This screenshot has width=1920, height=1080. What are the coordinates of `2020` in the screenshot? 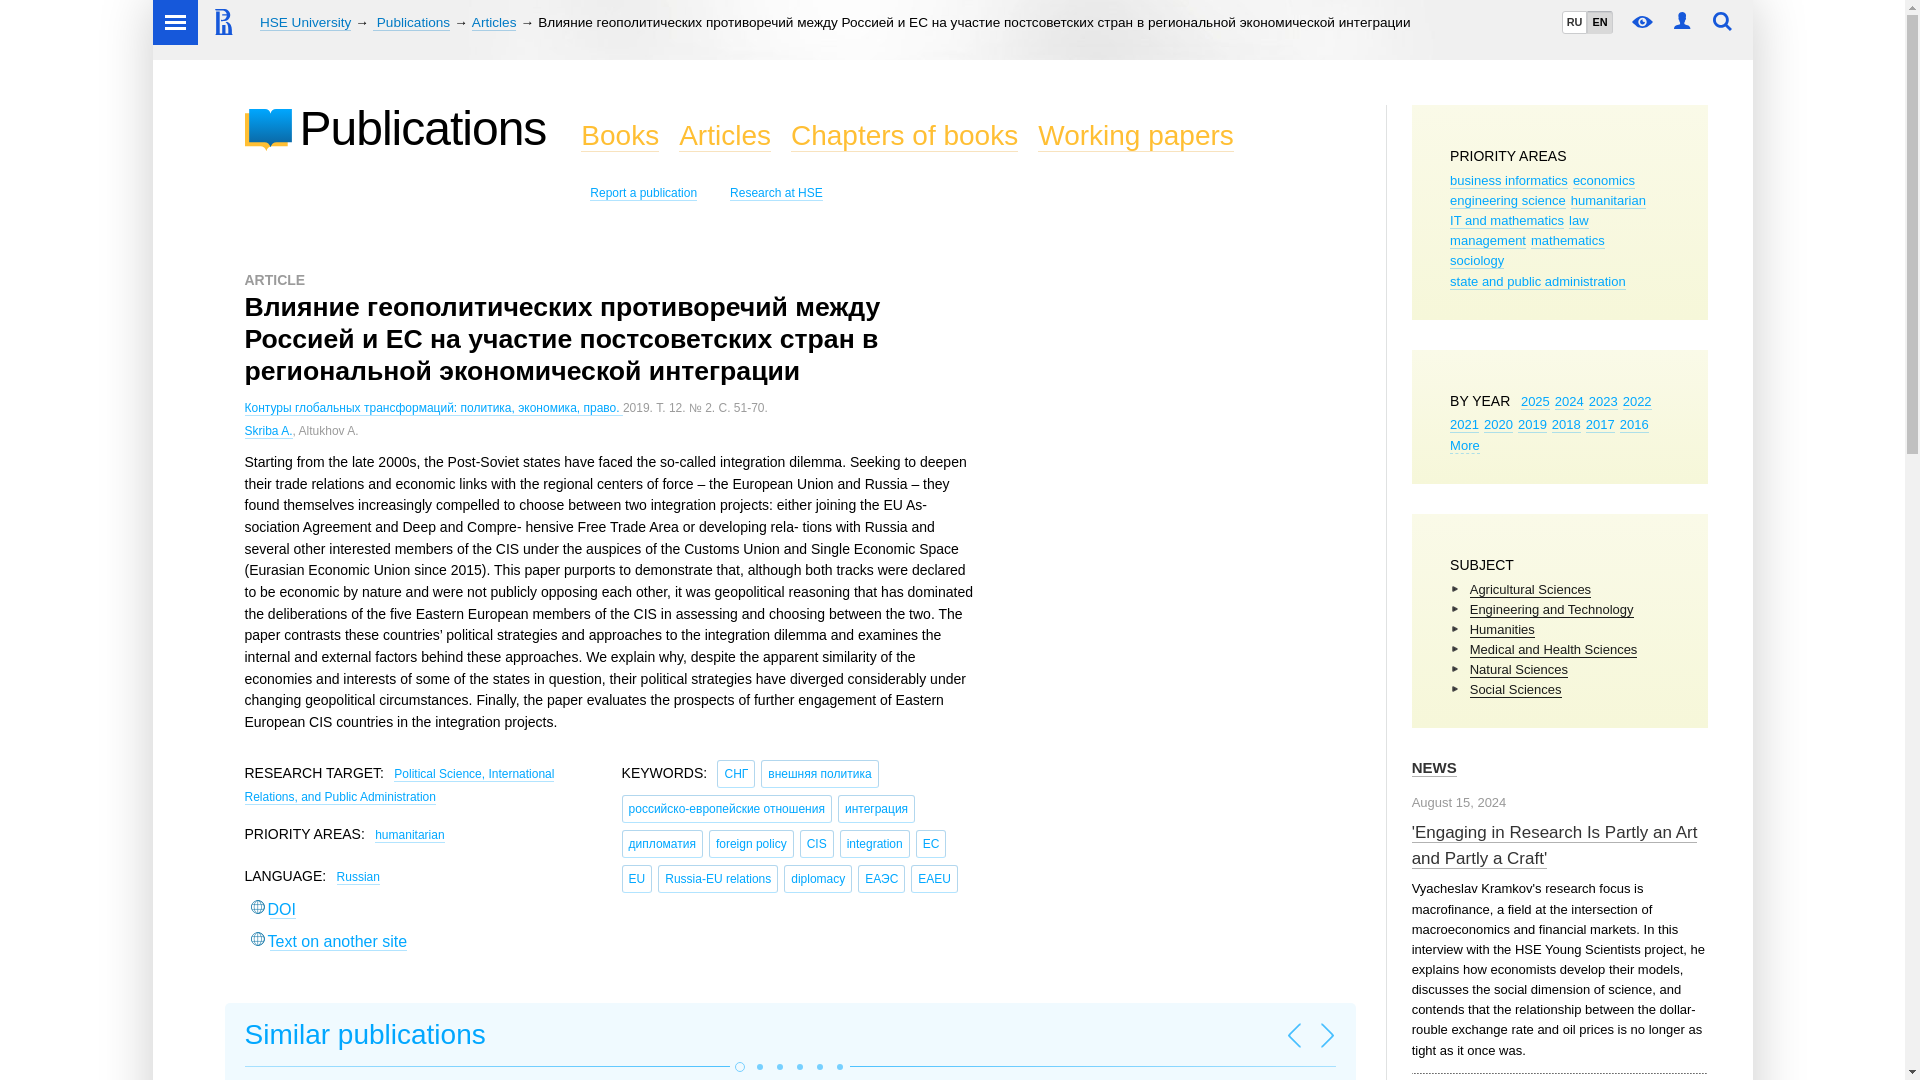 It's located at (1498, 424).